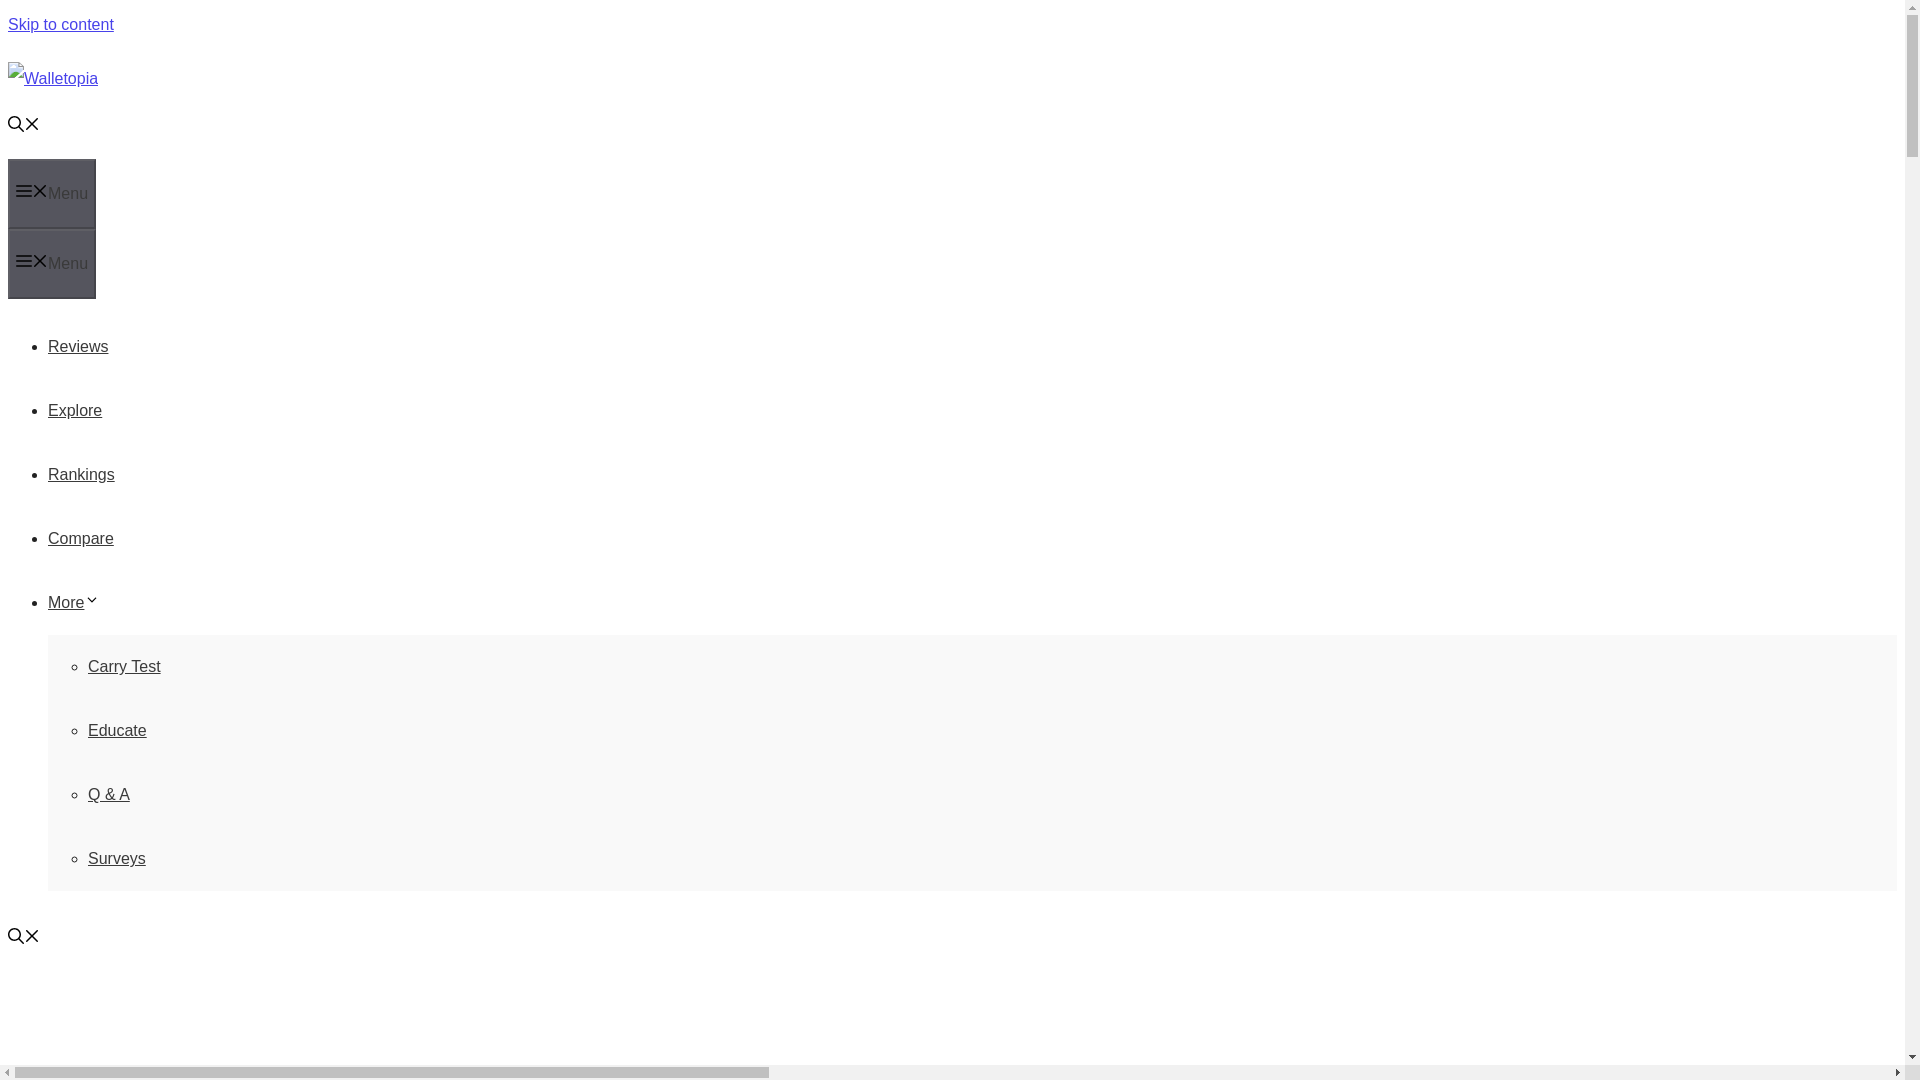 This screenshot has width=1920, height=1080. Describe the element at coordinates (78, 346) in the screenshot. I see `Reviews` at that location.